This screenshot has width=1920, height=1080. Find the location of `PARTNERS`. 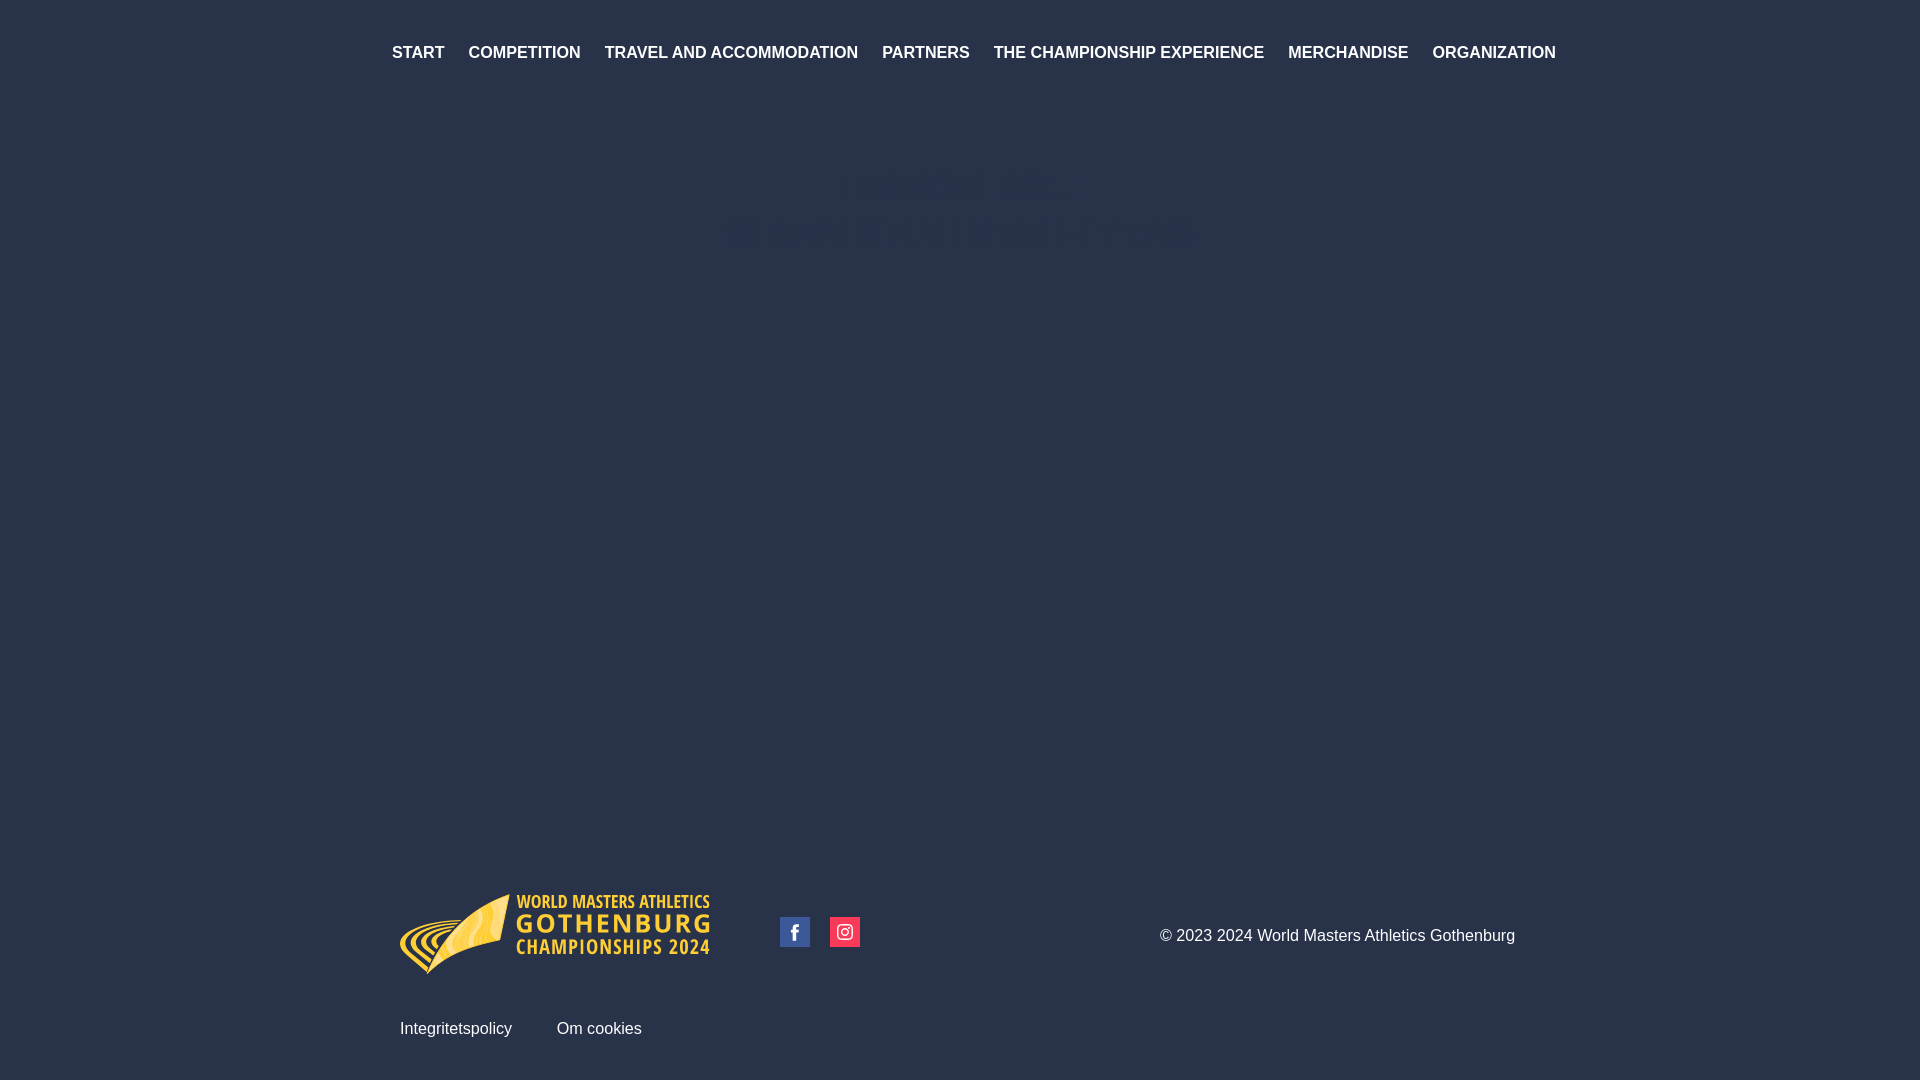

PARTNERS is located at coordinates (926, 52).